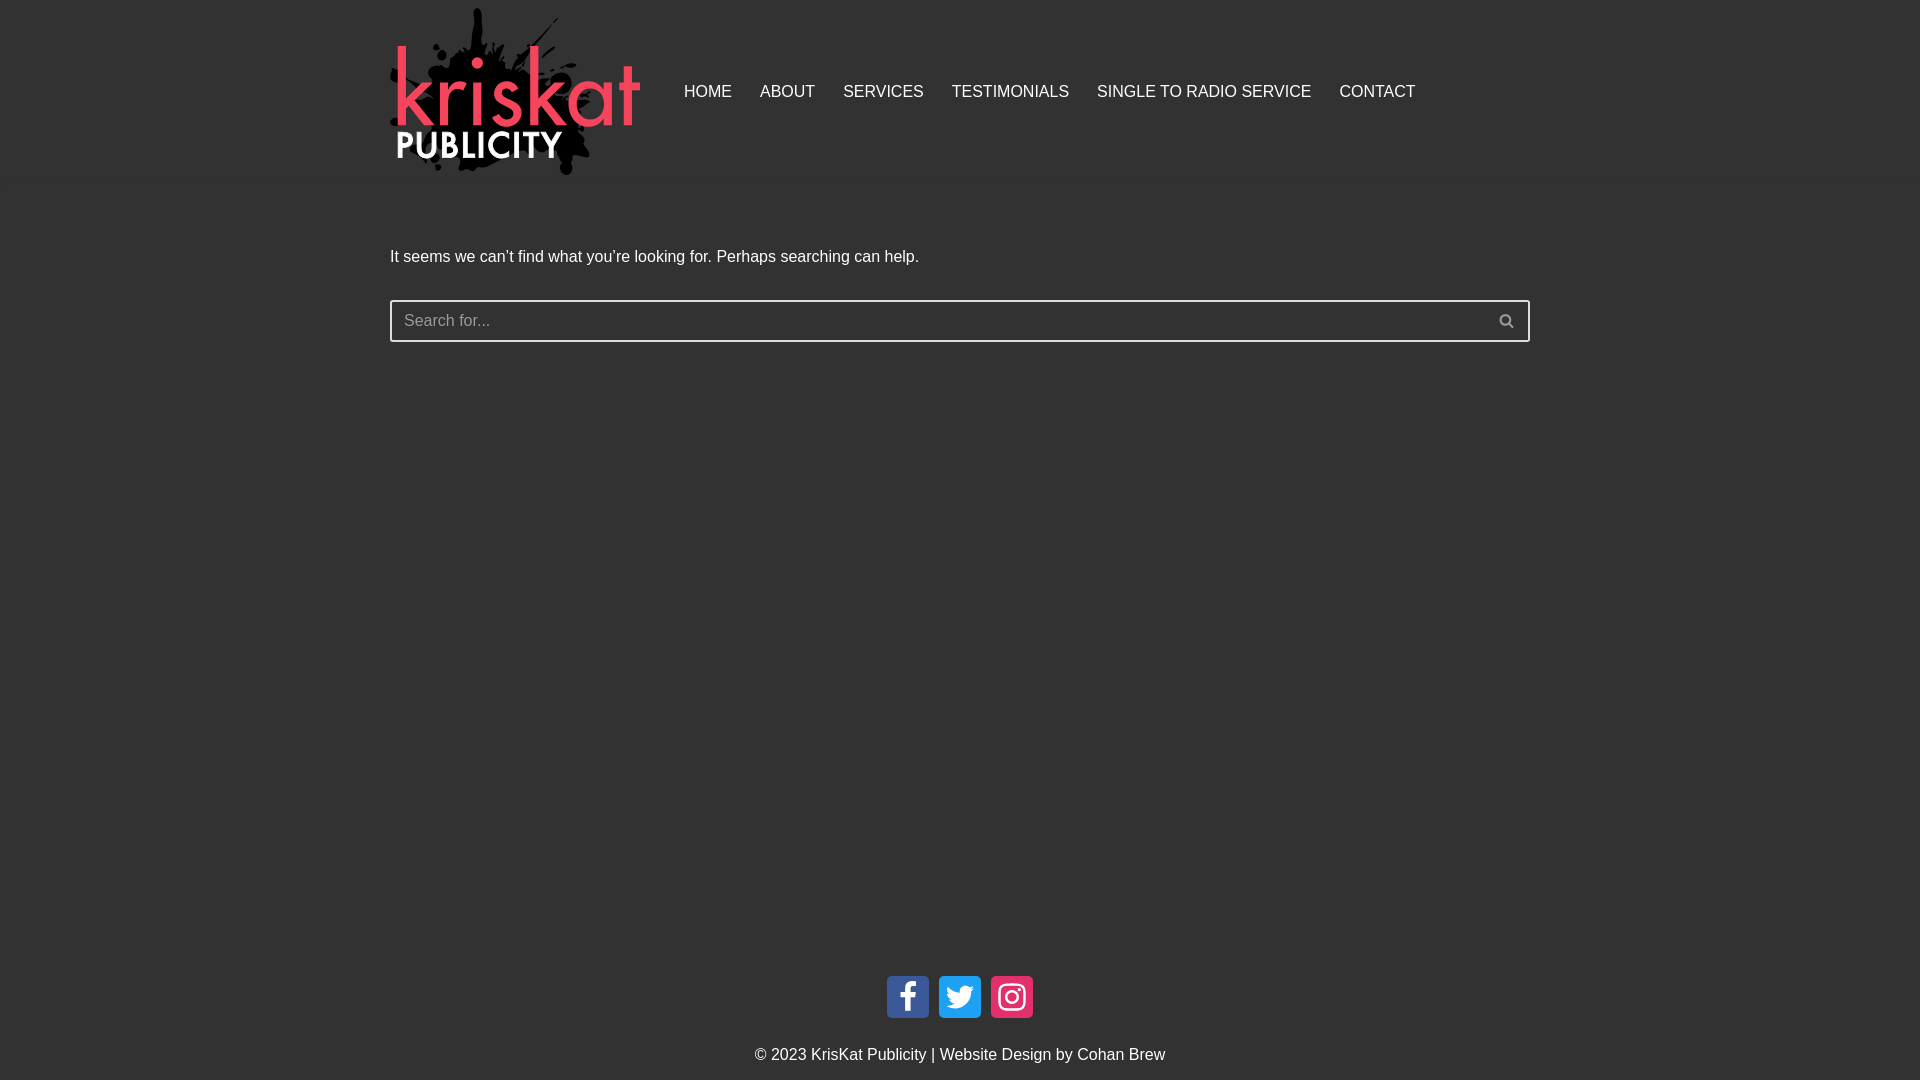 The image size is (1920, 1080). I want to click on ABOUT, so click(788, 91).